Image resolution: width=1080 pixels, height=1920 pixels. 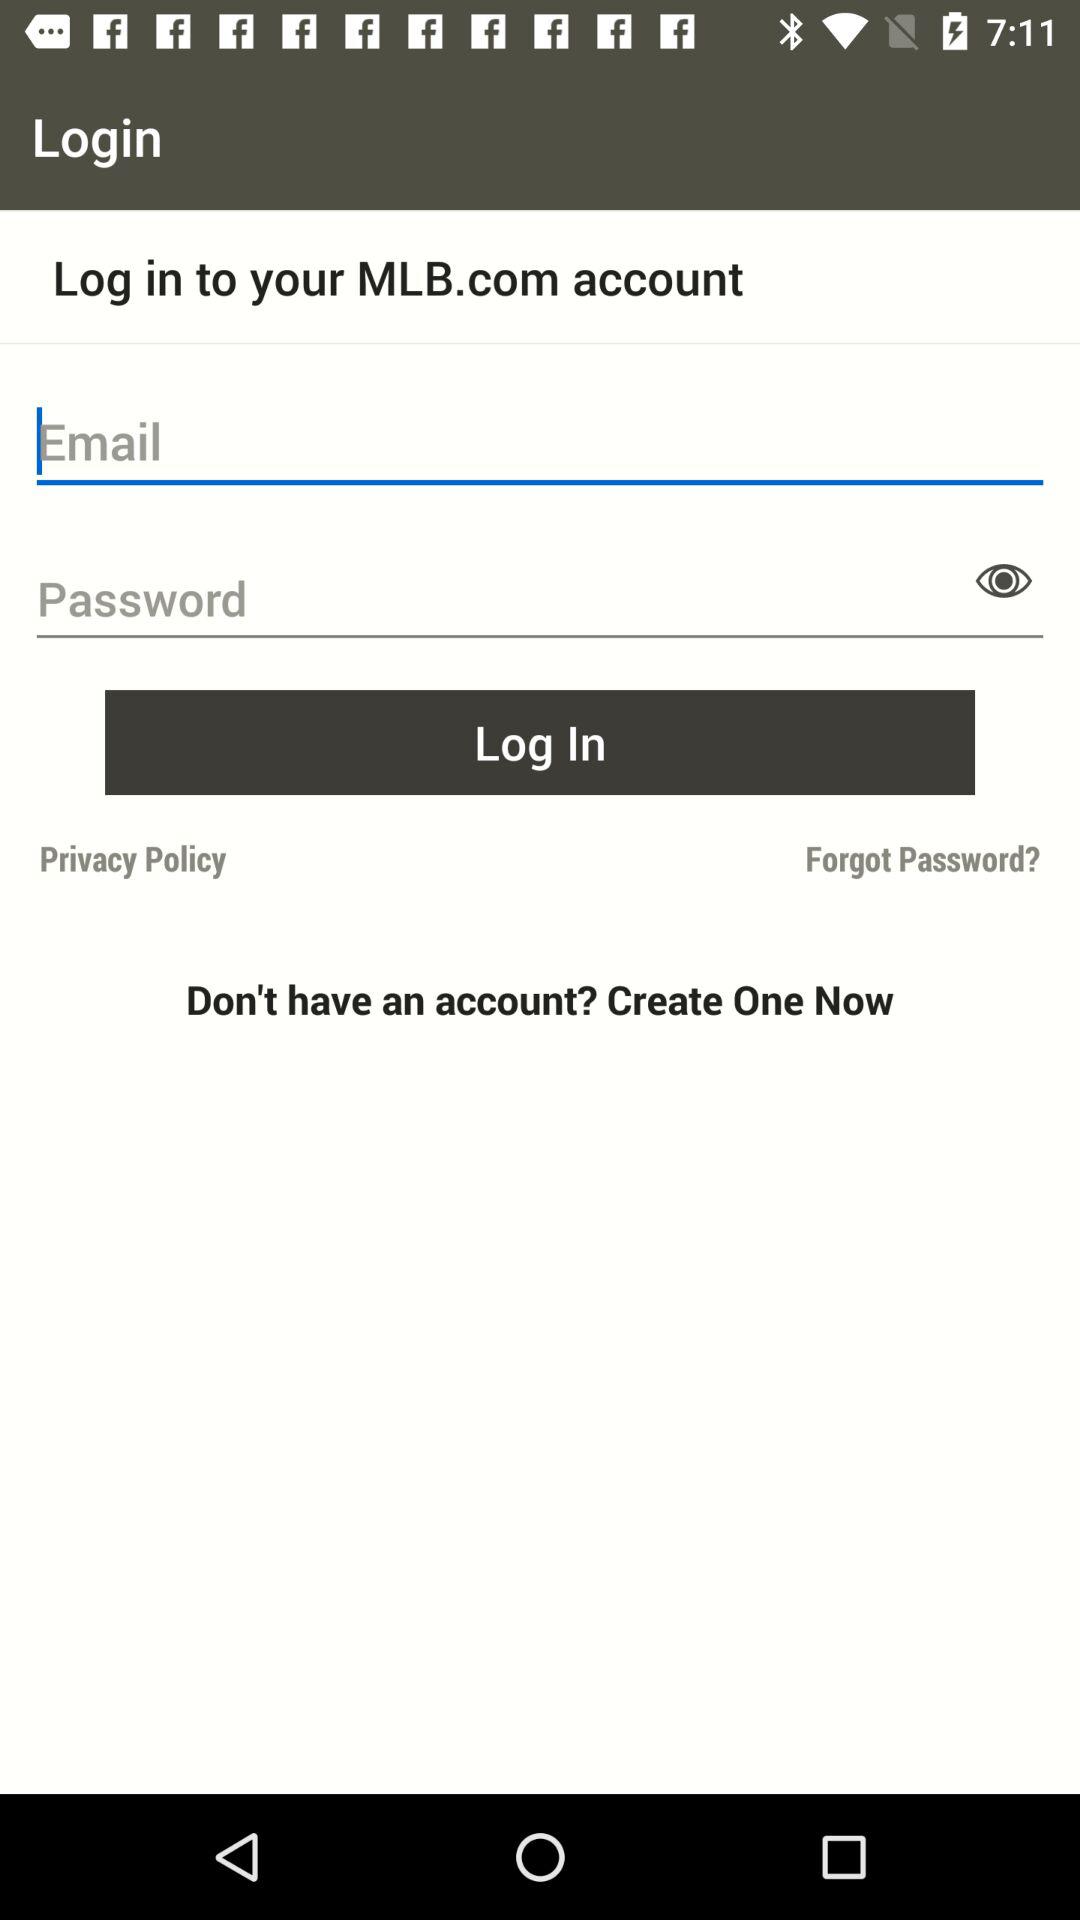 I want to click on turn off the item below log in icon, so click(x=283, y=858).